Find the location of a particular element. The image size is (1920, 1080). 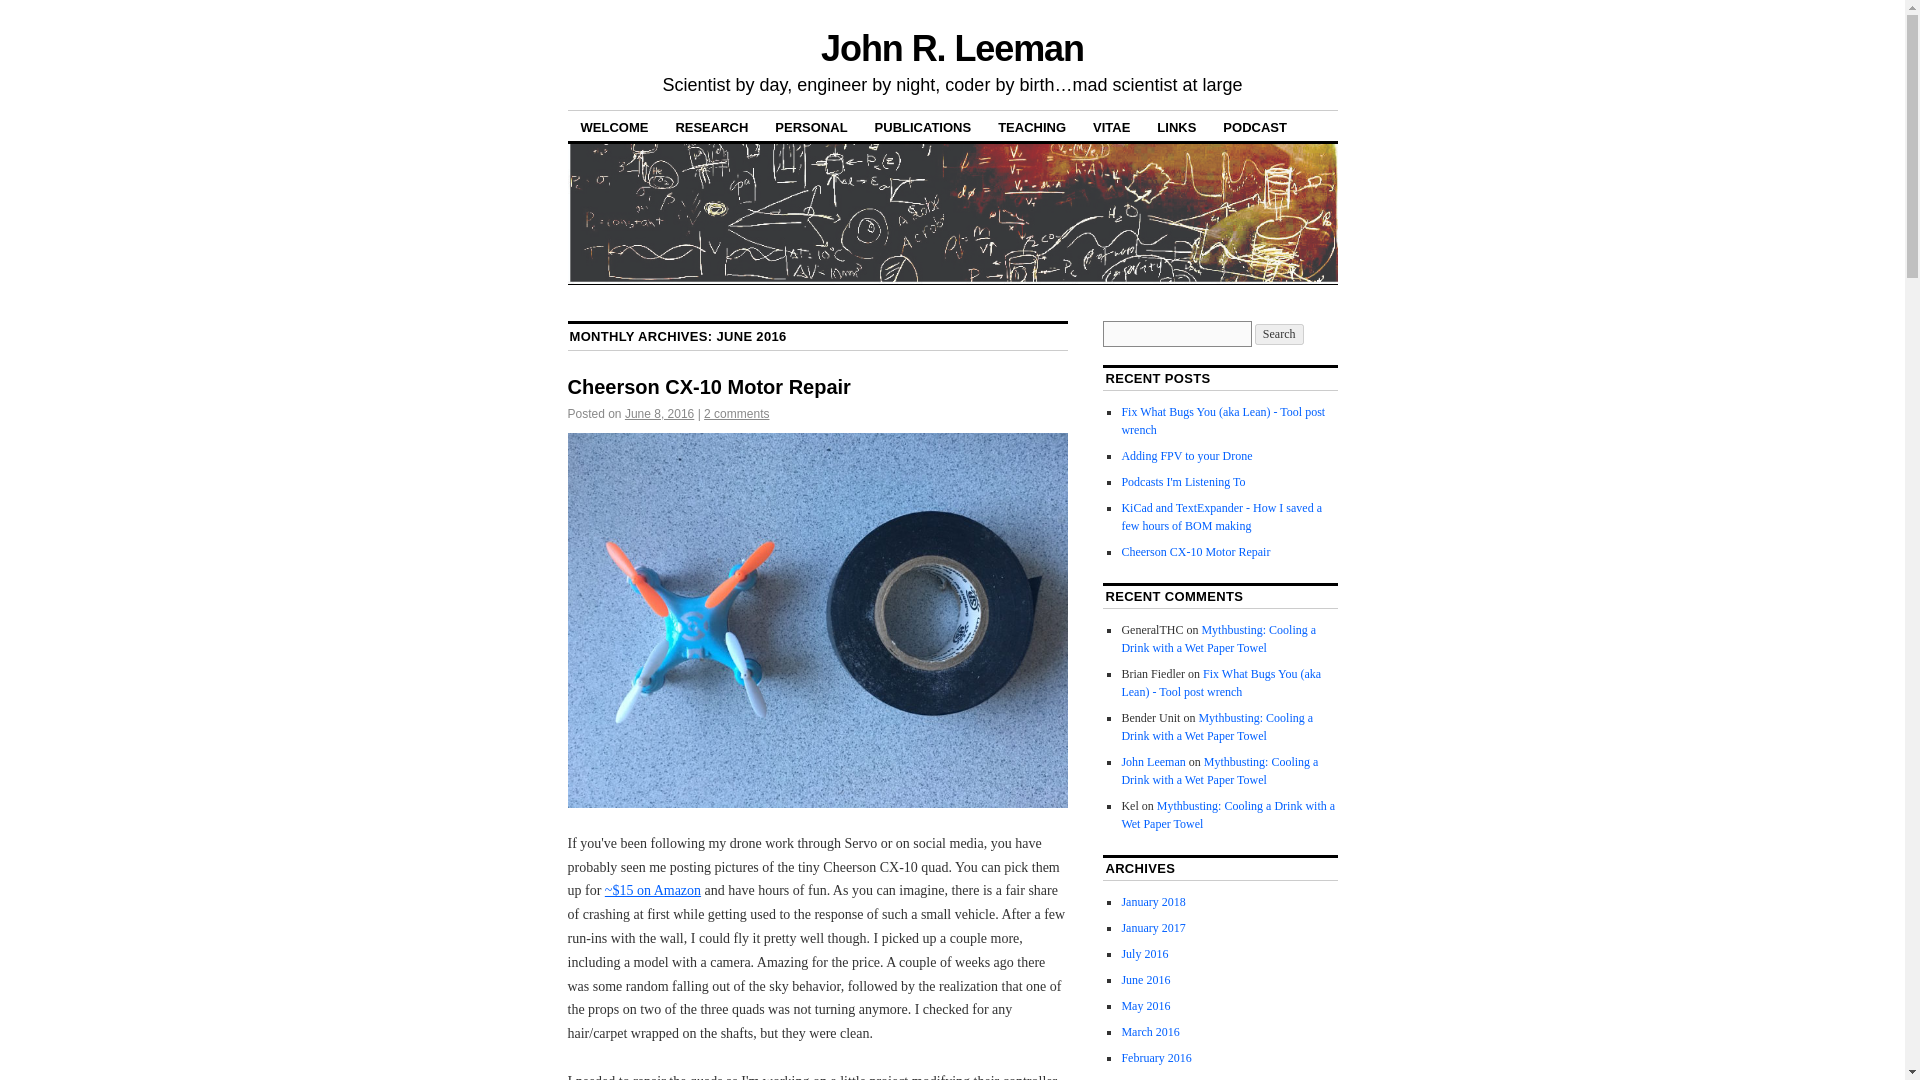

RESEARCH is located at coordinates (711, 126).